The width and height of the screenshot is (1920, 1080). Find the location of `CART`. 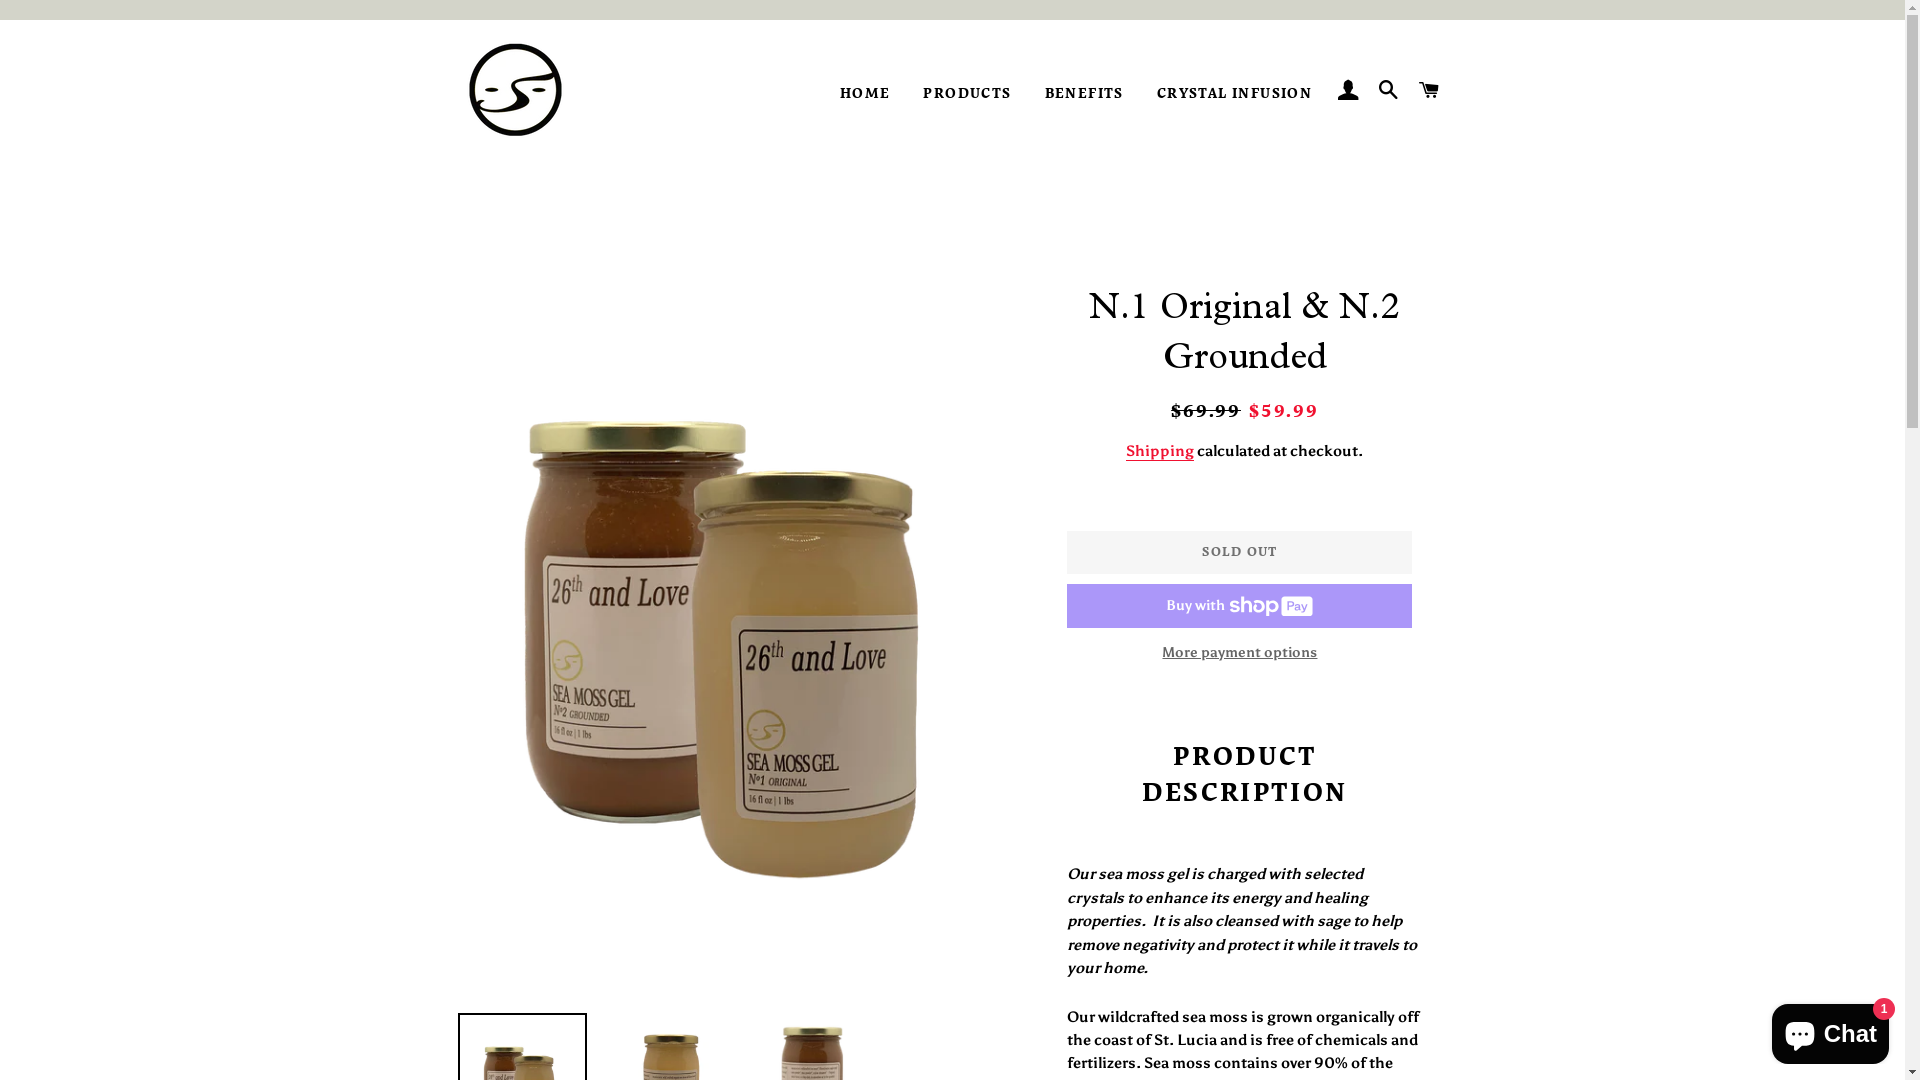

CART is located at coordinates (1429, 92).